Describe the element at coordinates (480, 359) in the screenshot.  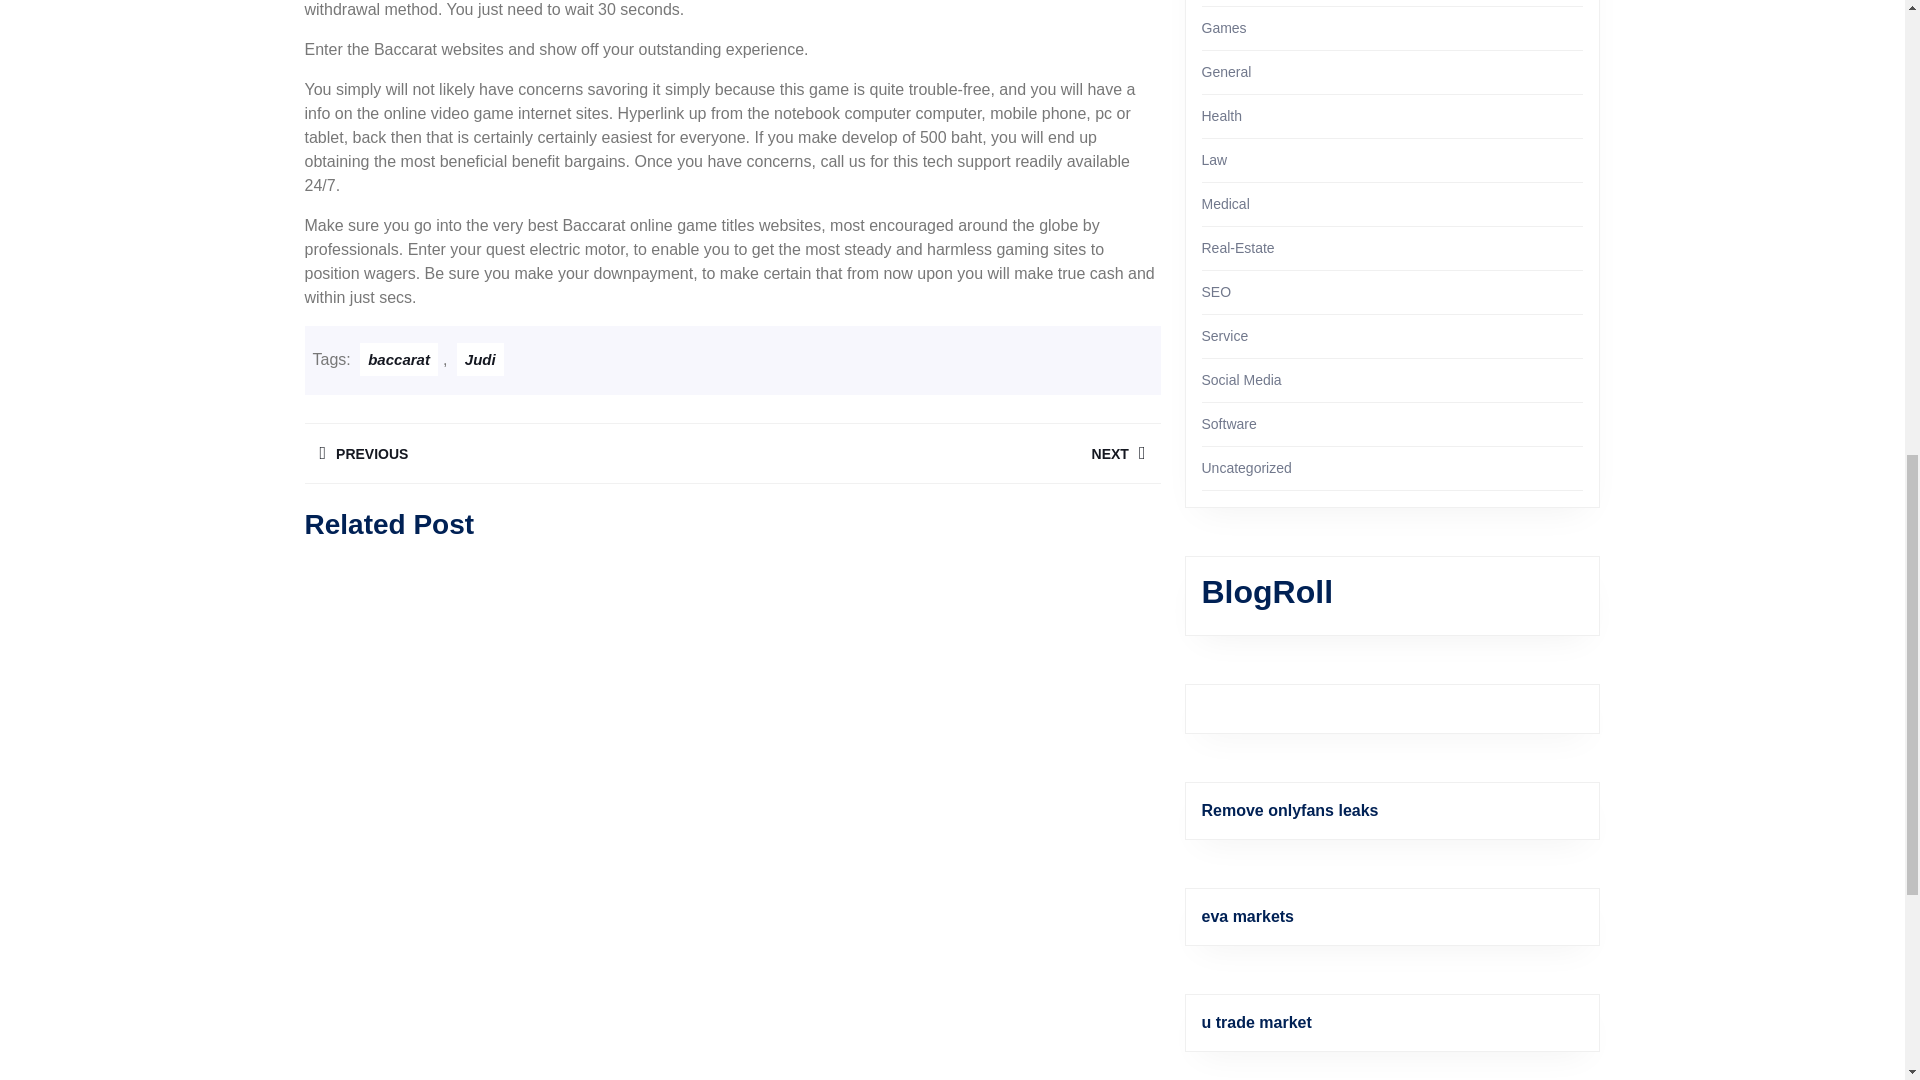
I see `Games` at that location.